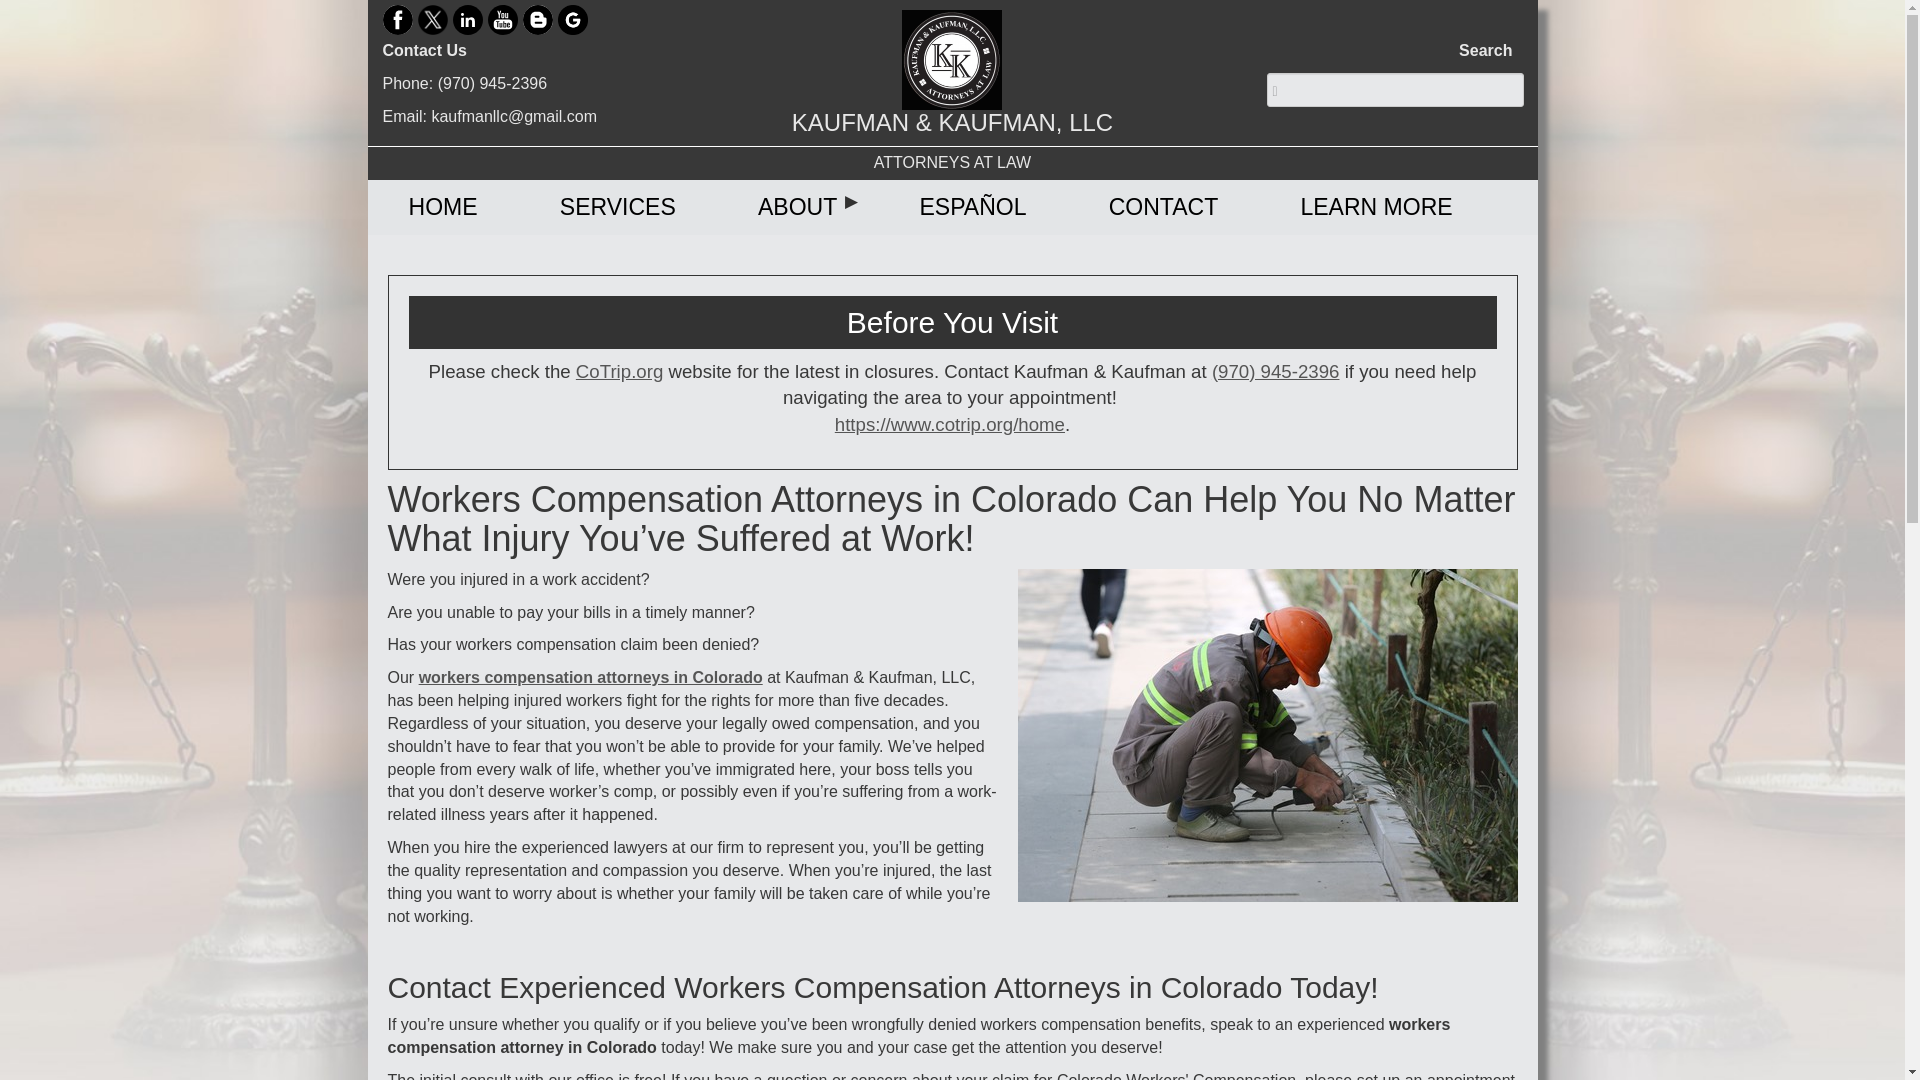 The width and height of the screenshot is (1920, 1080). I want to click on CoTrip.org, so click(619, 370).